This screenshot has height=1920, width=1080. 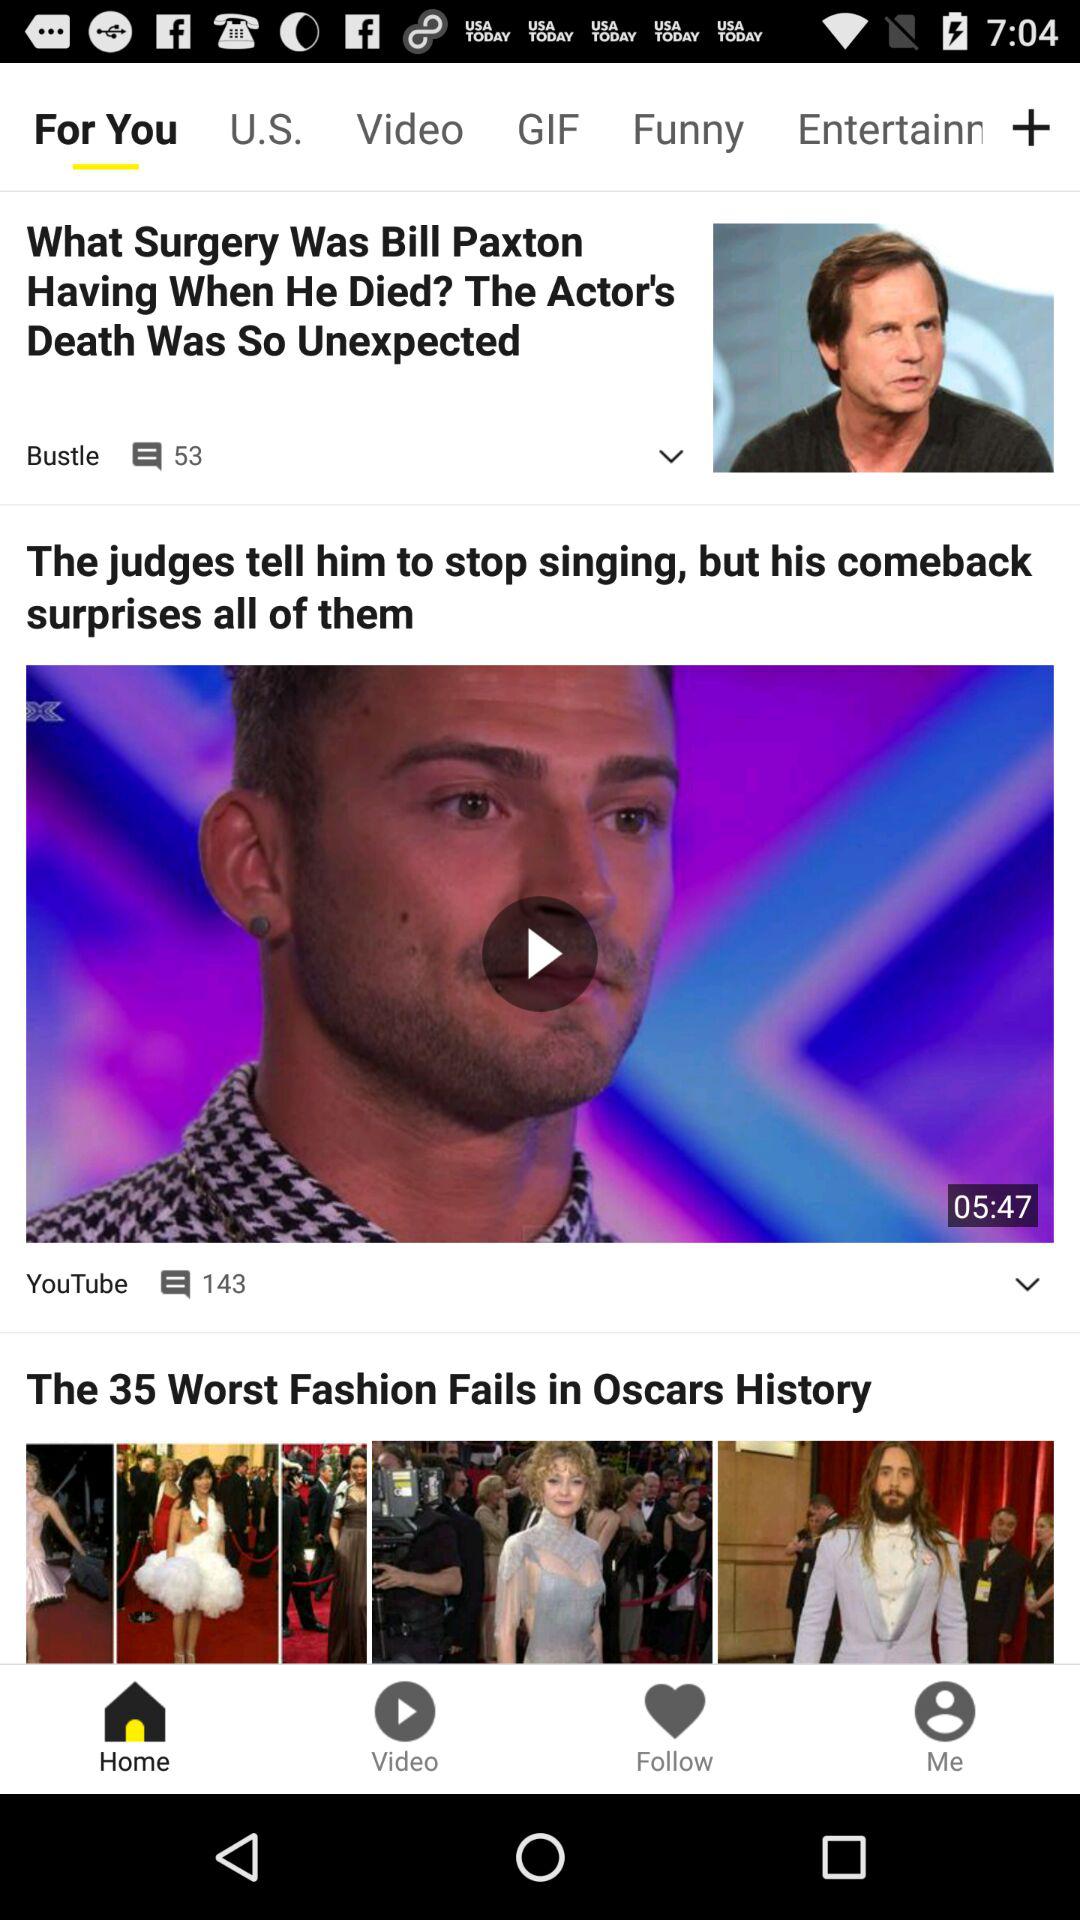 I want to click on launch the icon to the right of the entertainment, so click(x=1035, y=126).